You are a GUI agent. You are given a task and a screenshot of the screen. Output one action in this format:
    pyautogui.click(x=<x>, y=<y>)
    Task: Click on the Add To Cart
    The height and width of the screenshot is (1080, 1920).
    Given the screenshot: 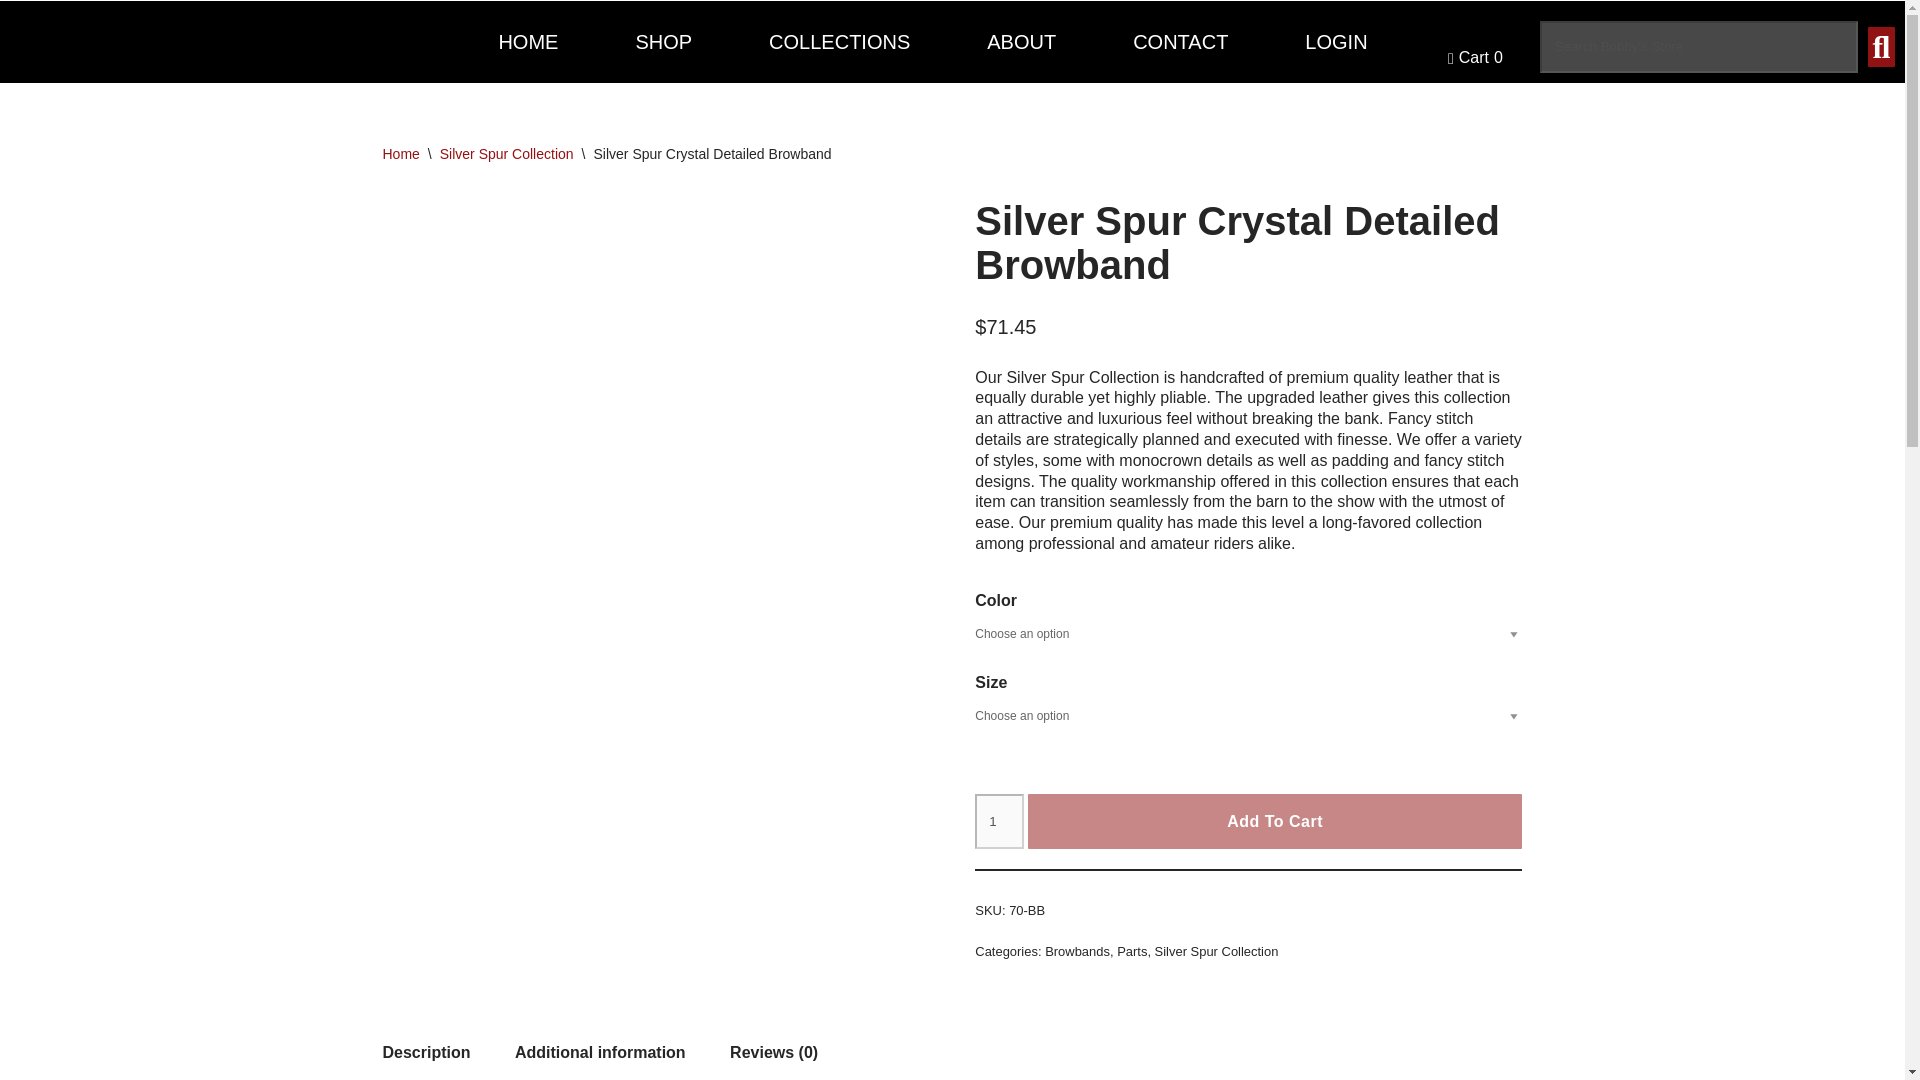 What is the action you would take?
    pyautogui.click(x=1274, y=821)
    